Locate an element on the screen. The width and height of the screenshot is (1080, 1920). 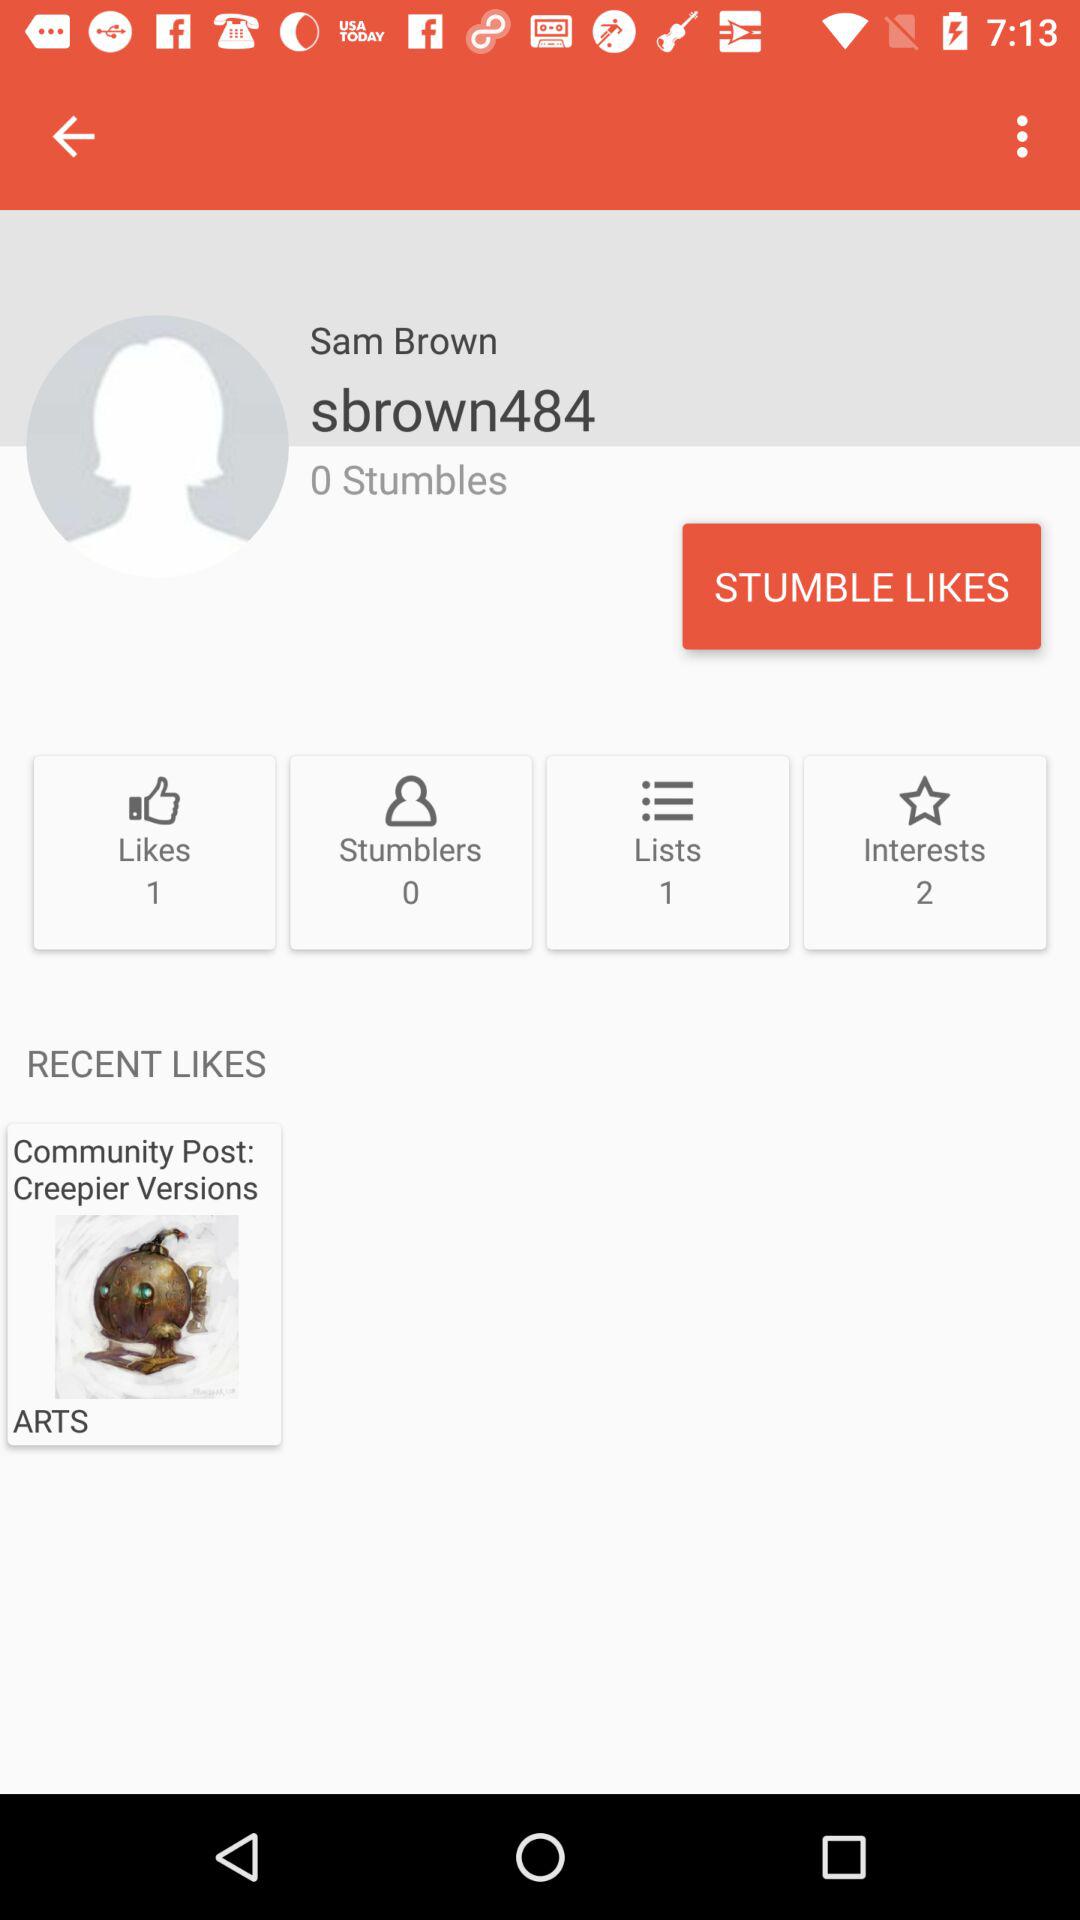
stumble likes is located at coordinates (862, 586).